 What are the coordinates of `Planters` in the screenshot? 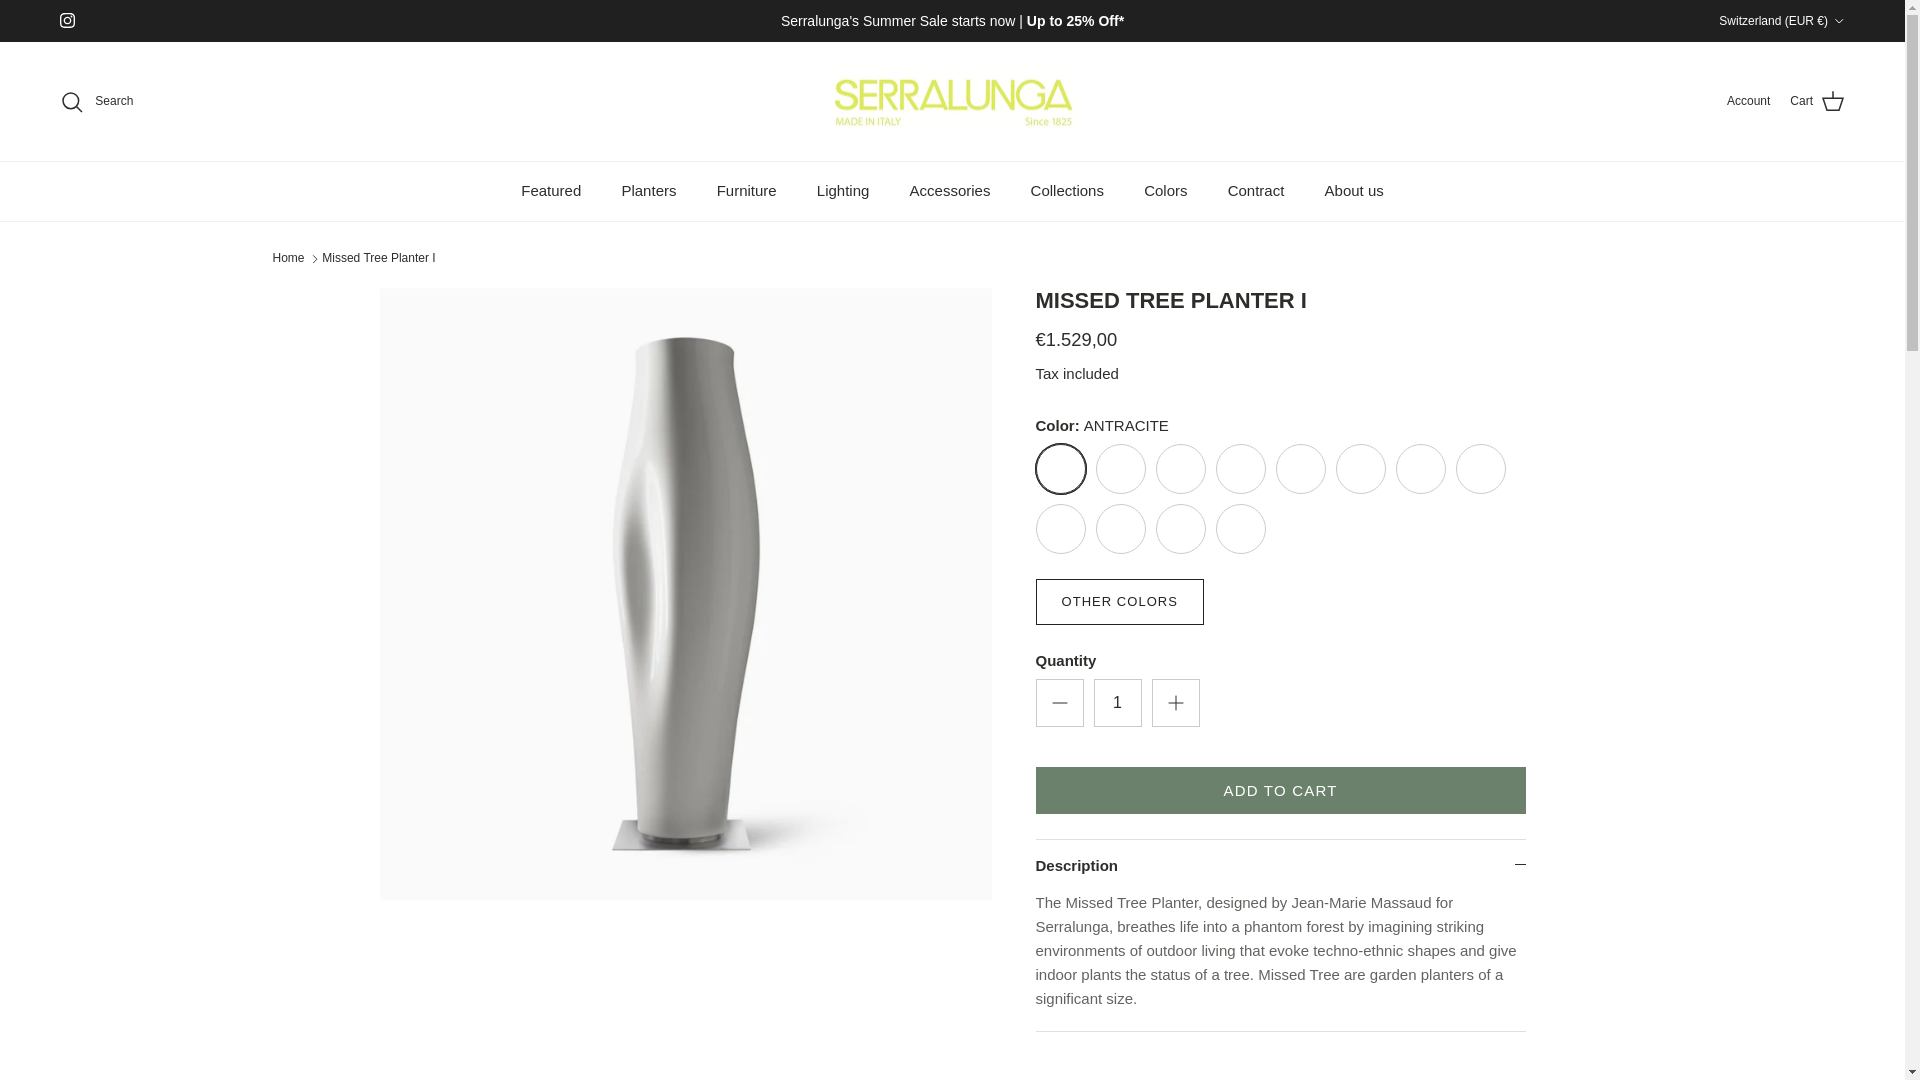 It's located at (648, 192).